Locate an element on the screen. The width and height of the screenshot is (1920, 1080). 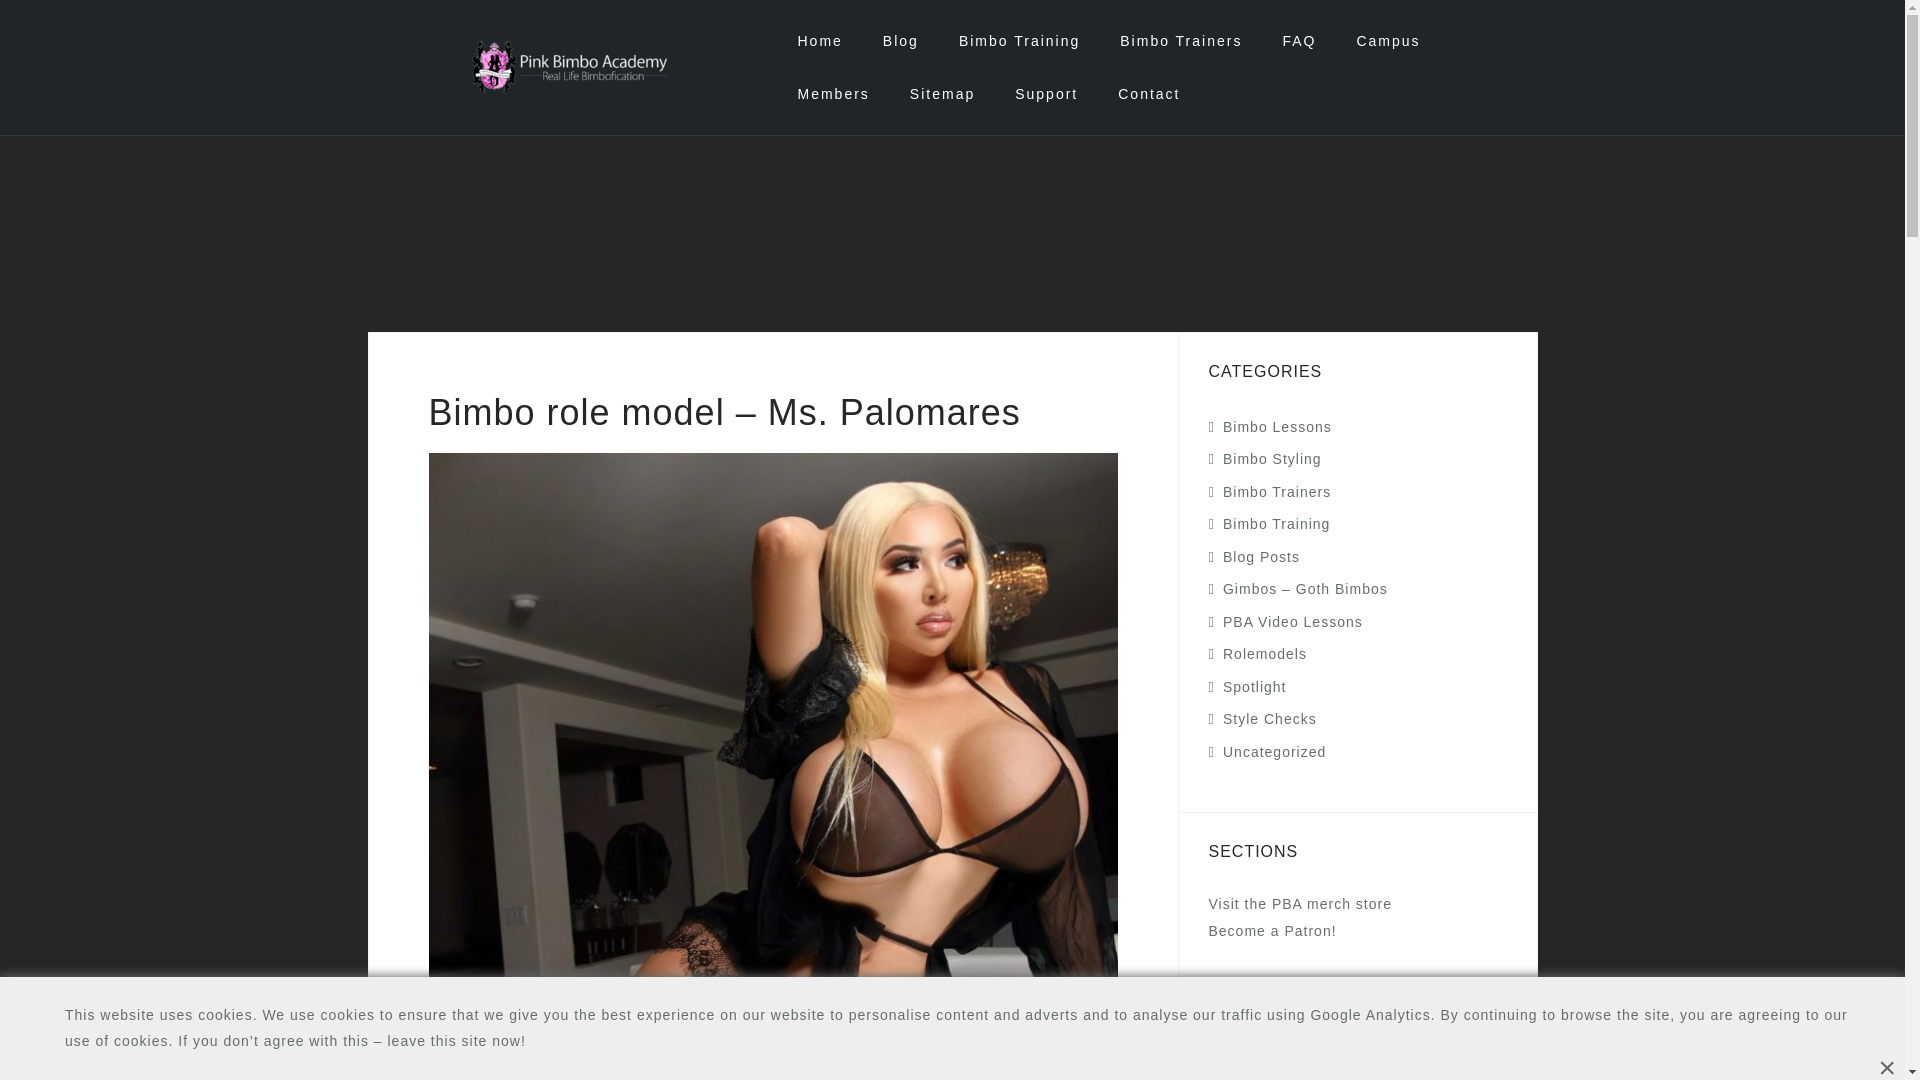
Campus is located at coordinates (1388, 41).